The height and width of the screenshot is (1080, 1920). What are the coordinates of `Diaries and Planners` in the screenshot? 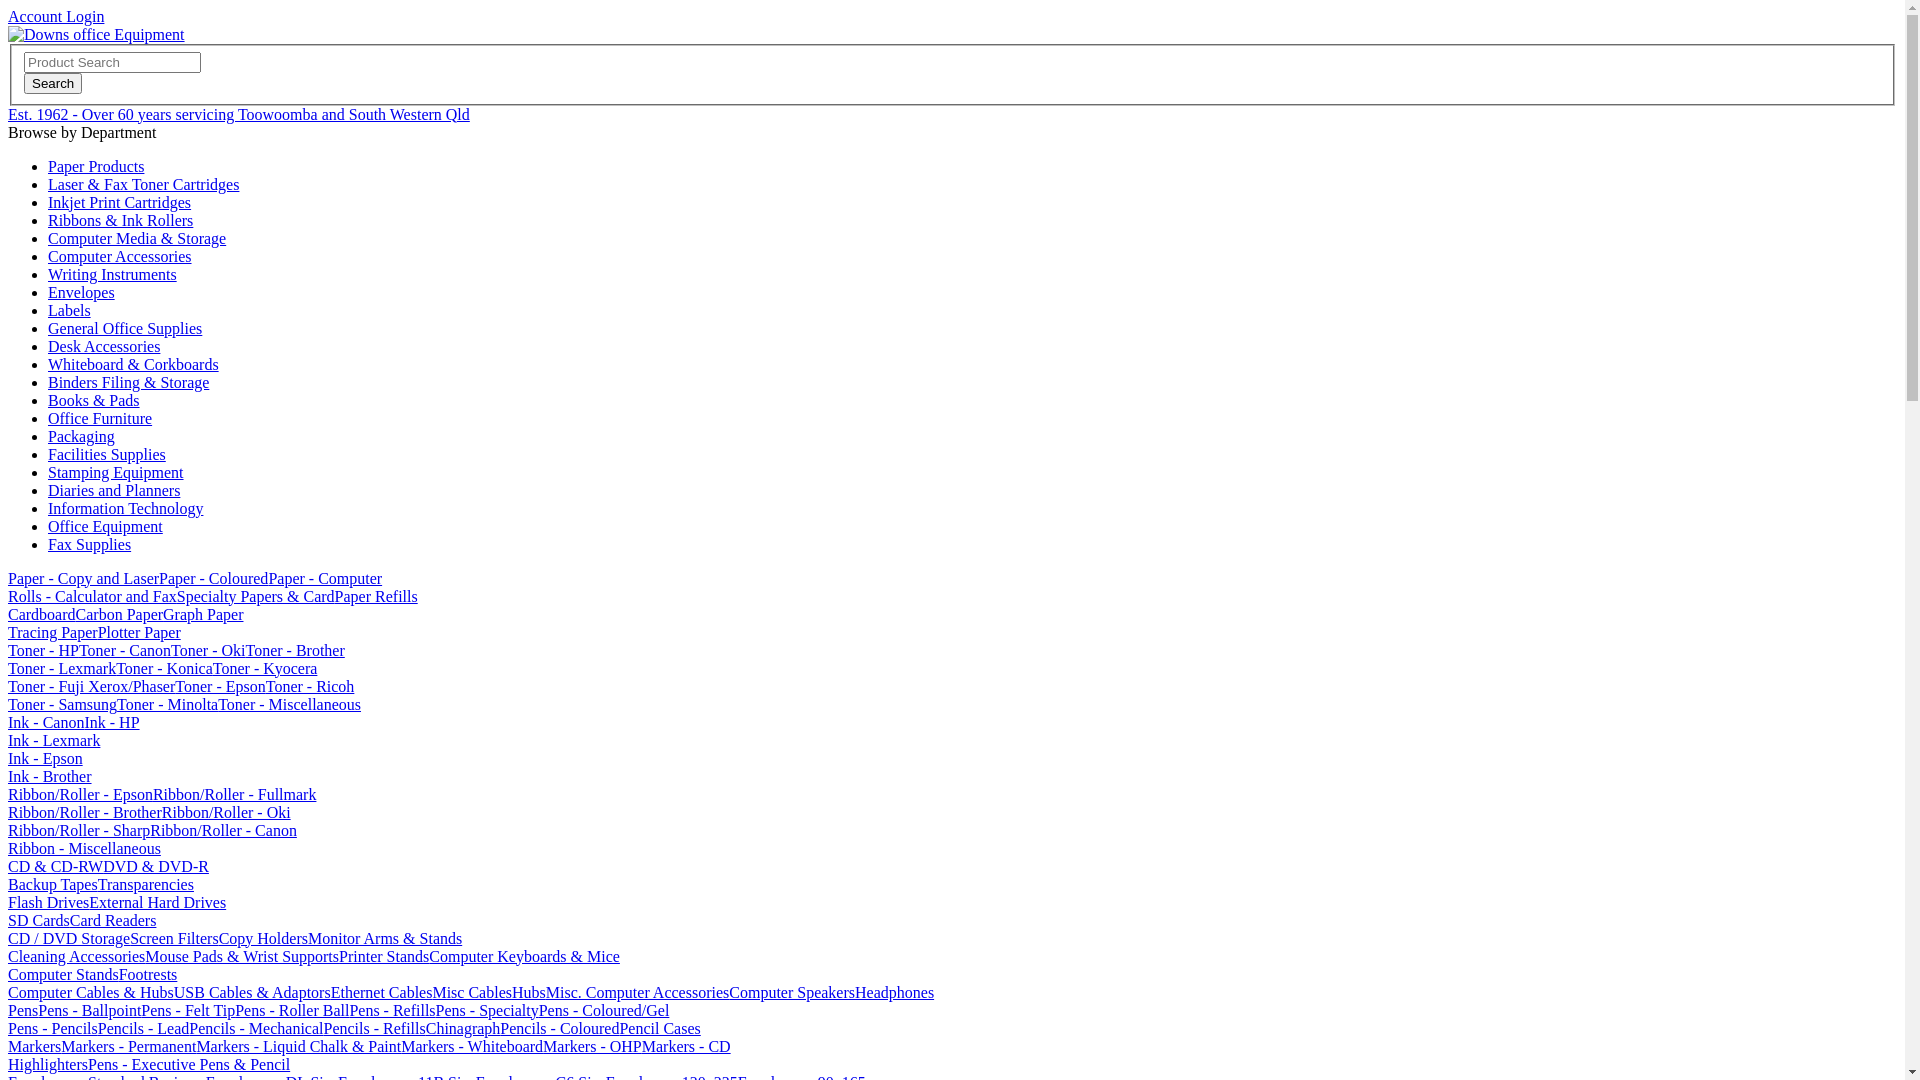 It's located at (114, 490).